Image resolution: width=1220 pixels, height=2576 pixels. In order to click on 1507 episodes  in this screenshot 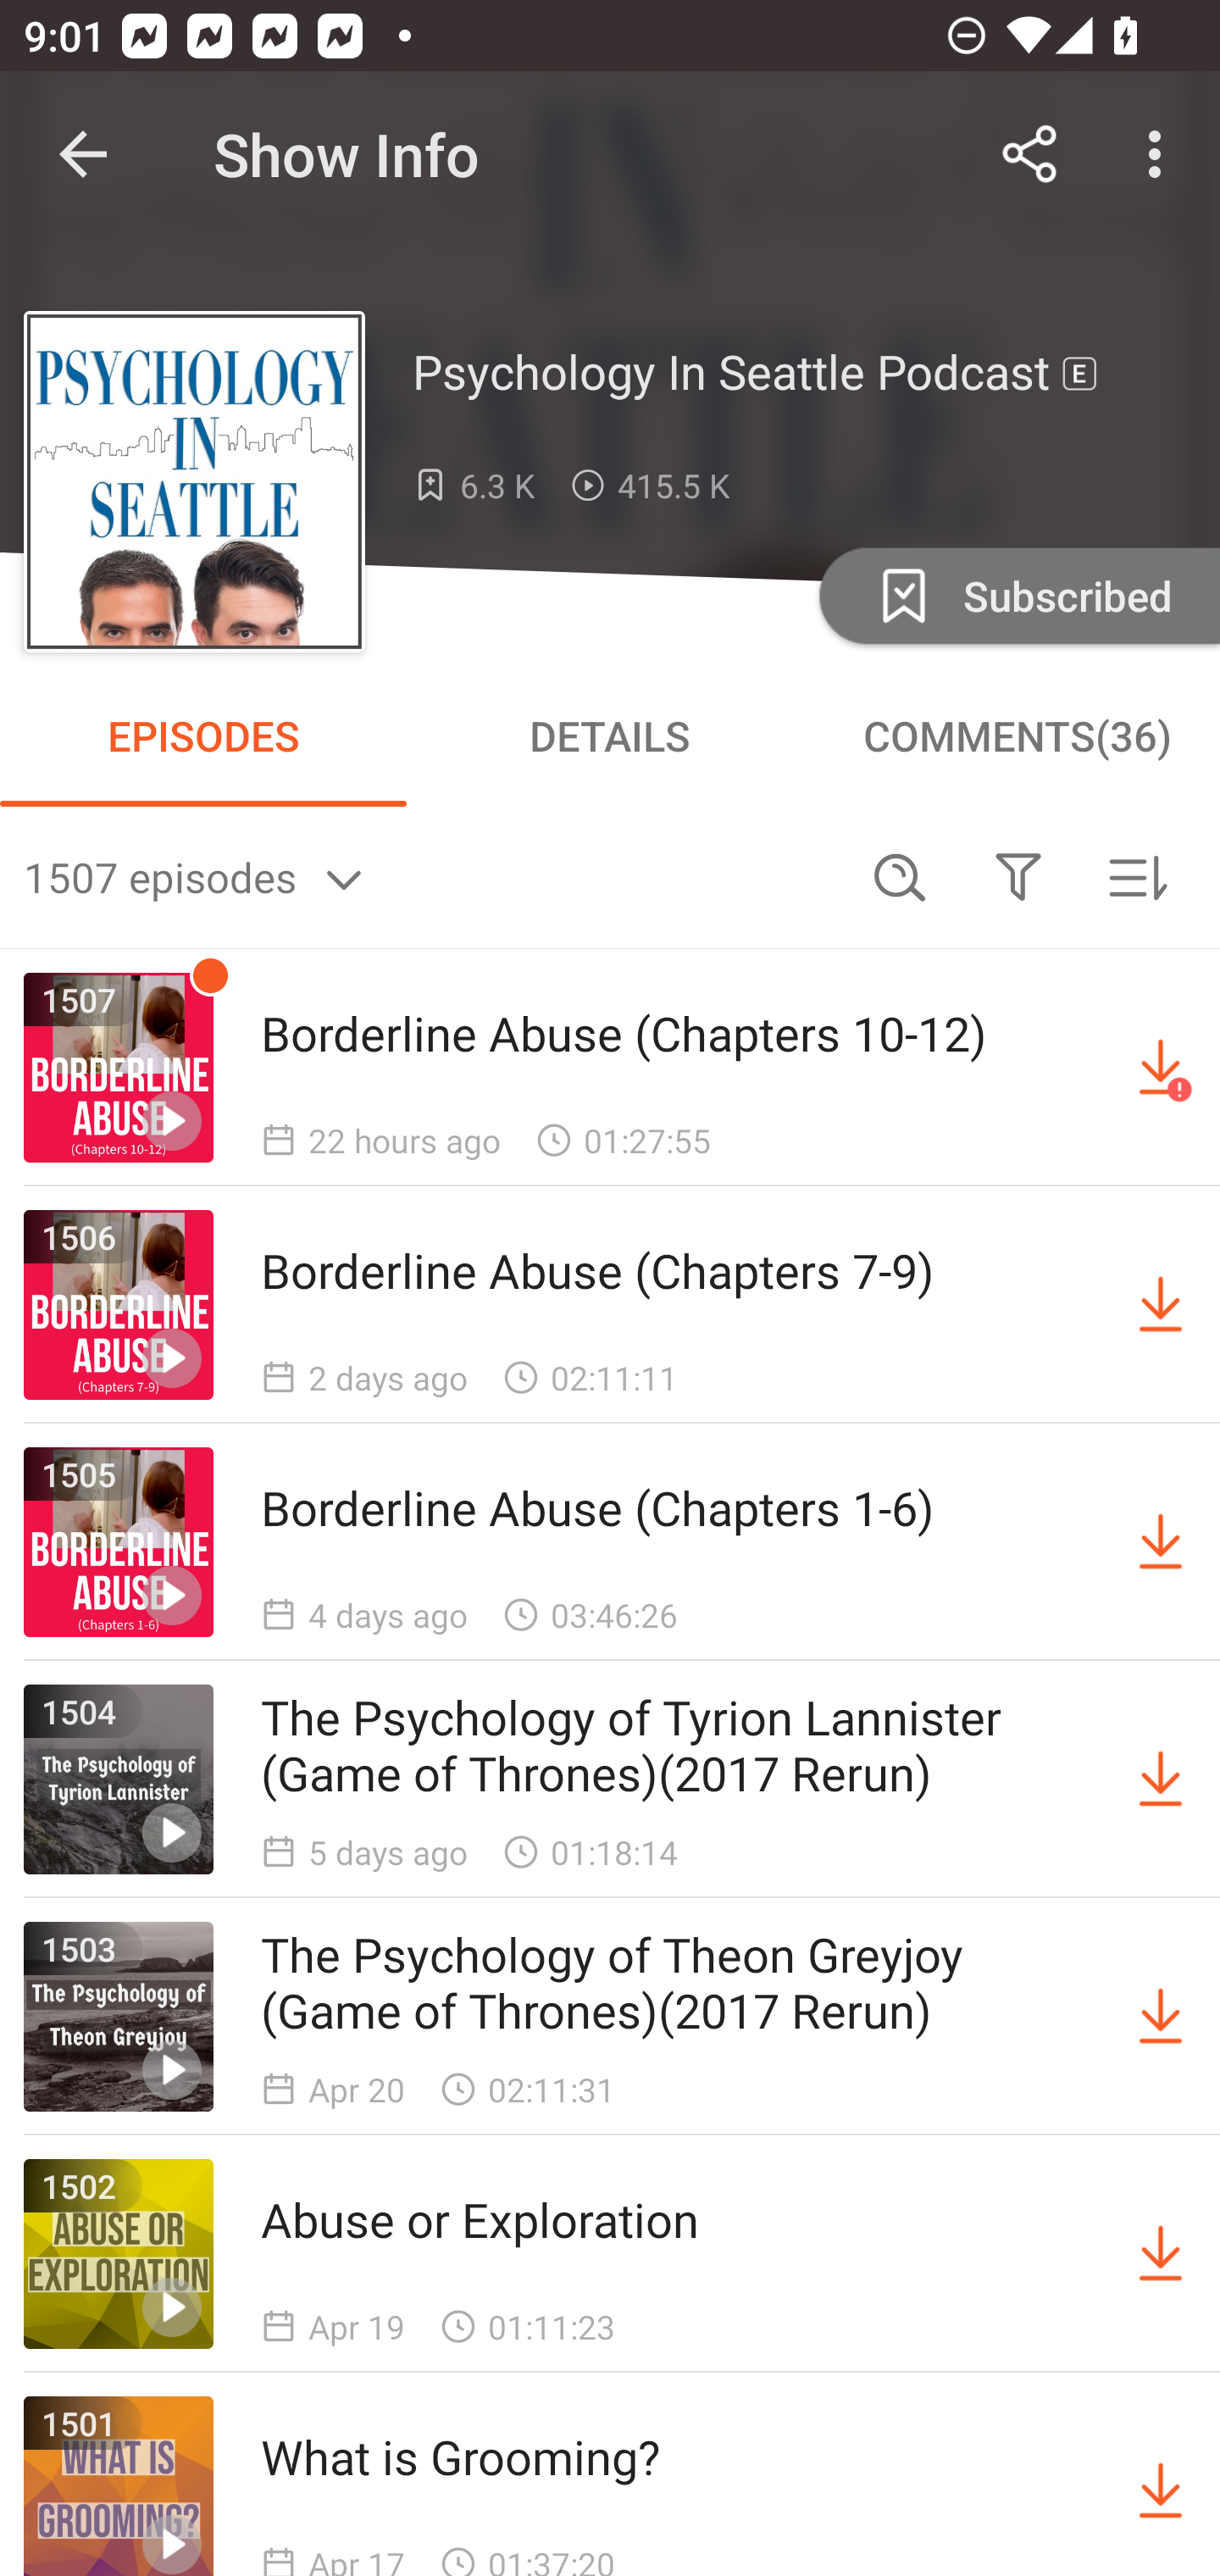, I will do `click(432, 876)`.